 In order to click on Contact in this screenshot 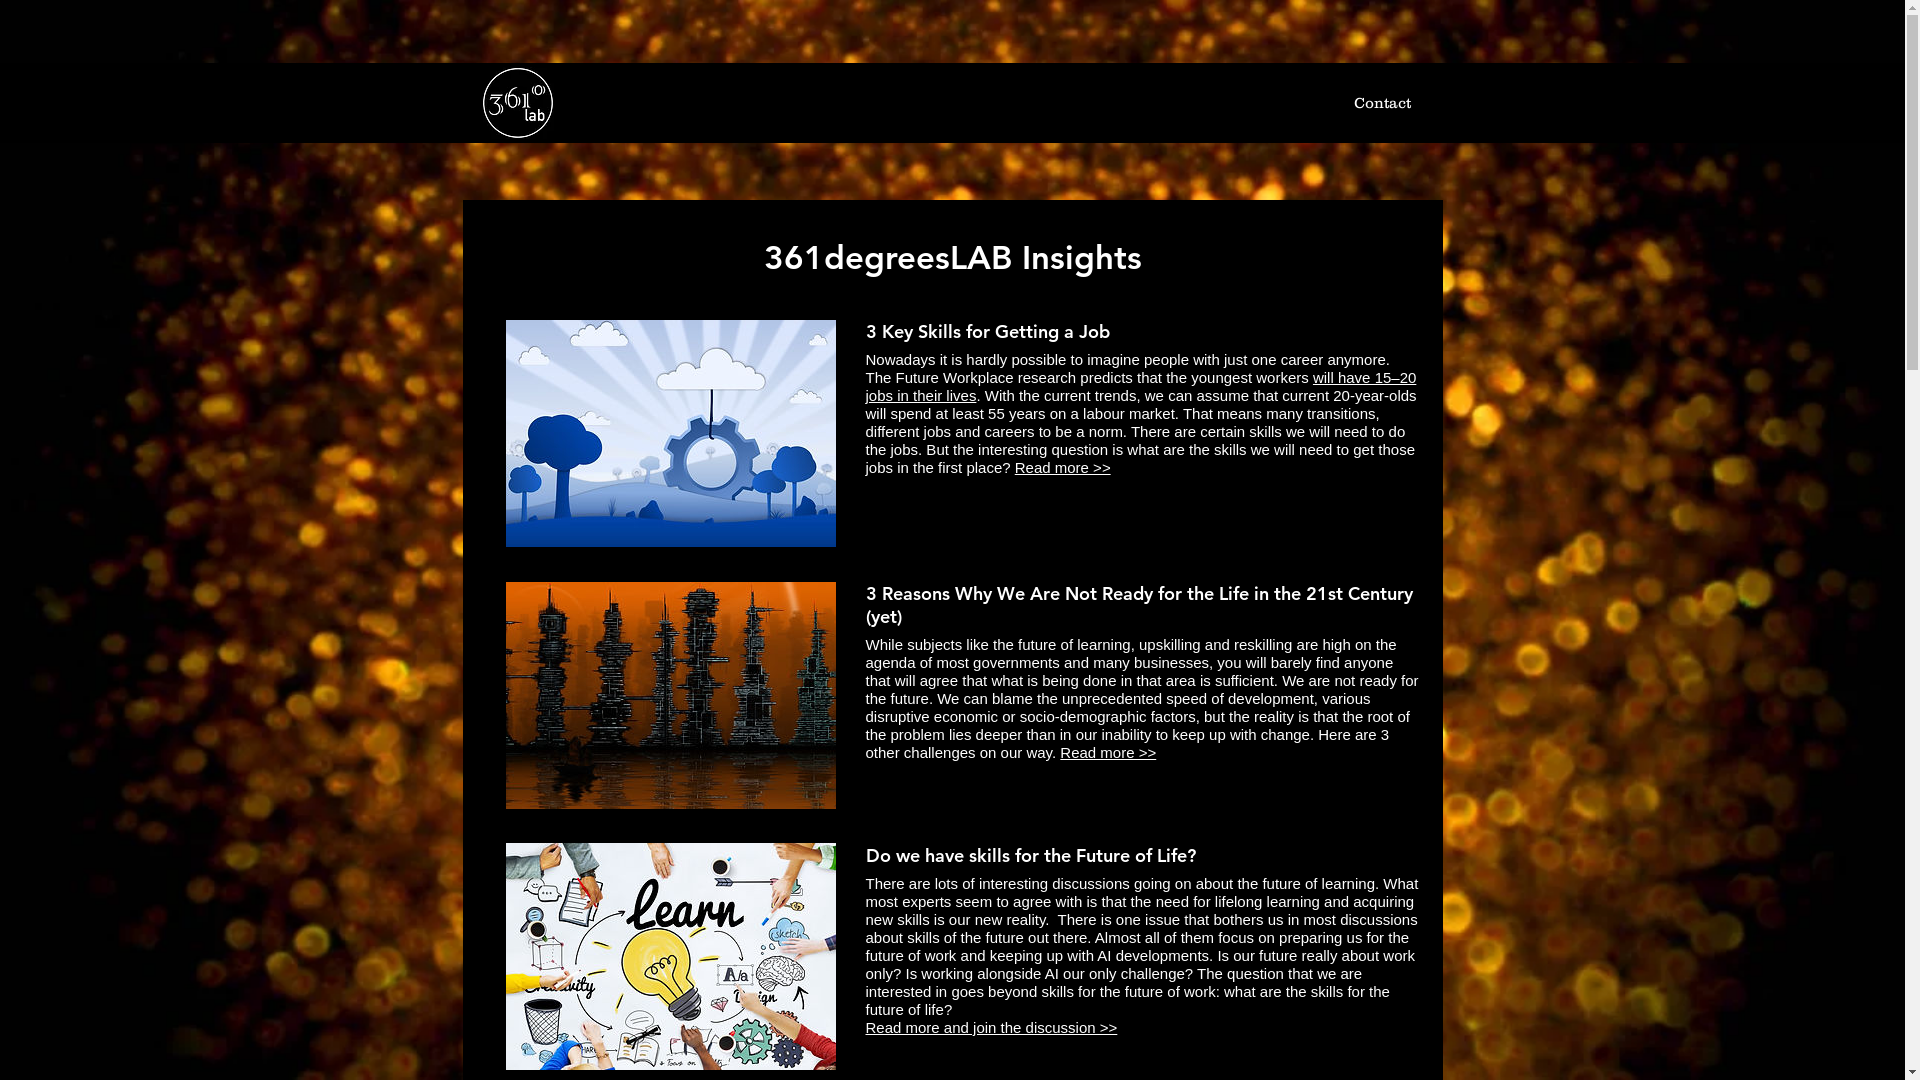, I will do `click(1382, 103)`.